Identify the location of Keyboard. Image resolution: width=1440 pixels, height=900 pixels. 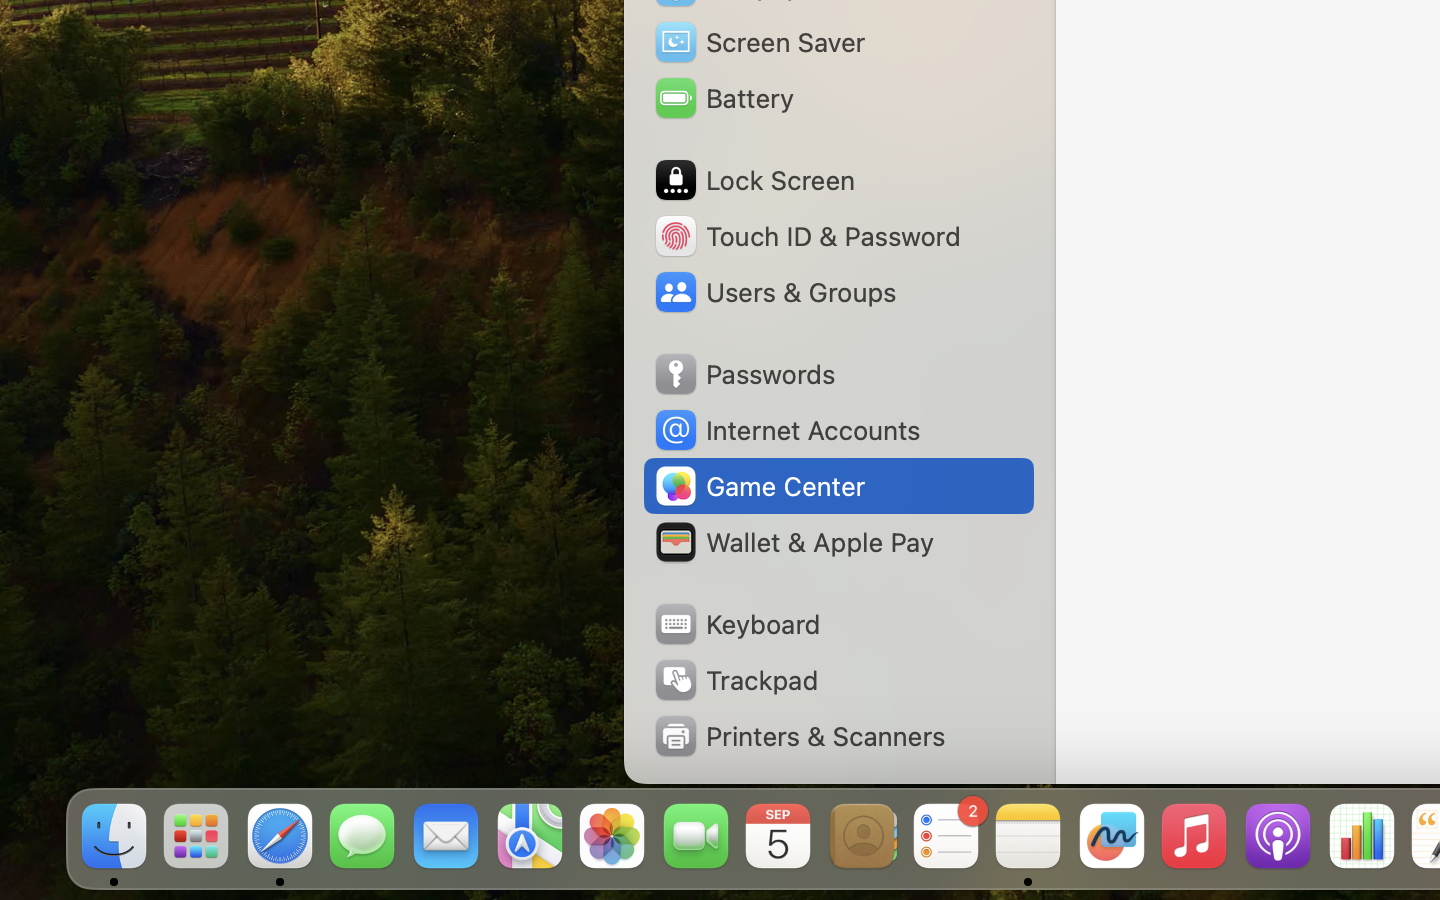
(736, 624).